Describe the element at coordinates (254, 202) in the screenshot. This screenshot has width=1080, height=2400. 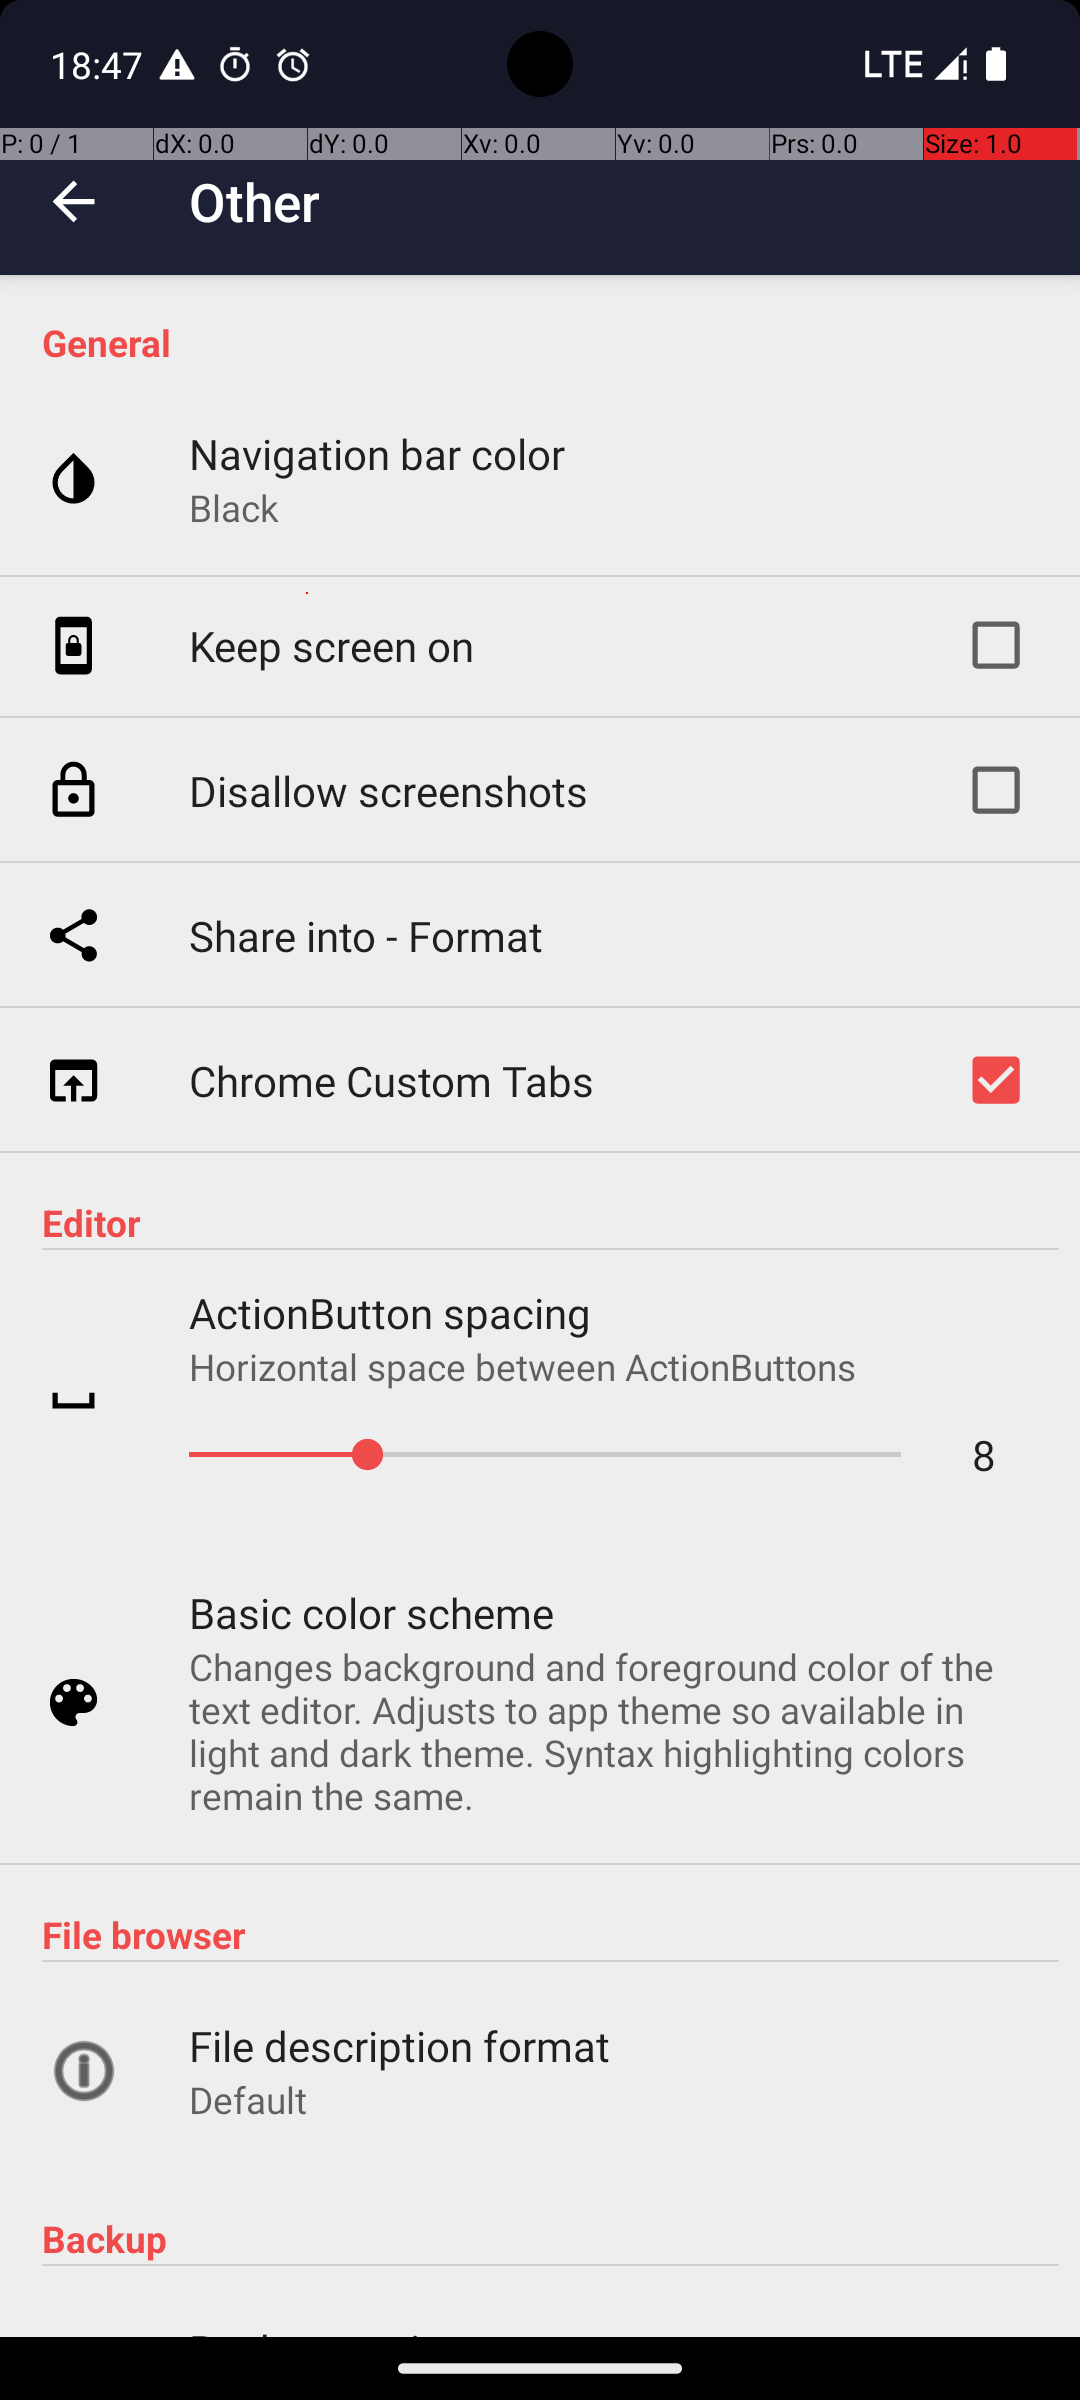
I see `Other` at that location.